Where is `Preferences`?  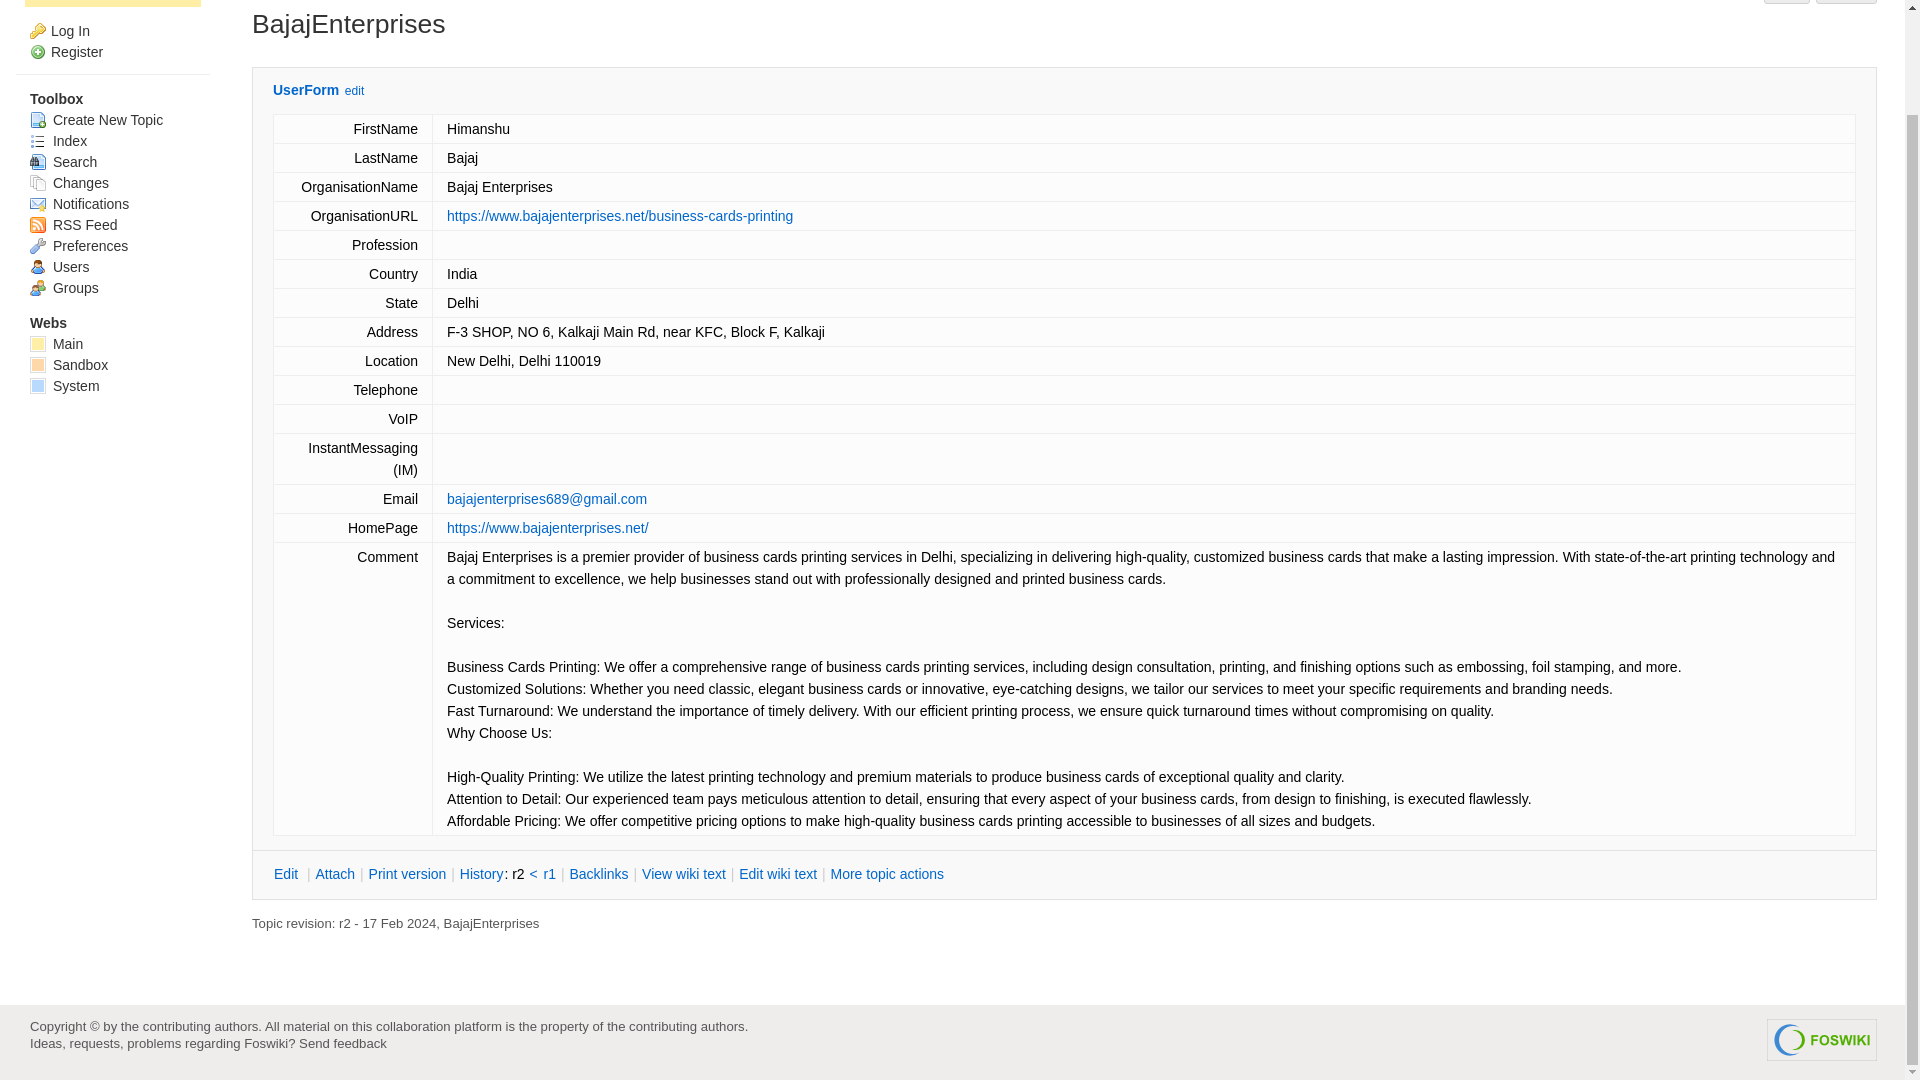 Preferences is located at coordinates (79, 245).